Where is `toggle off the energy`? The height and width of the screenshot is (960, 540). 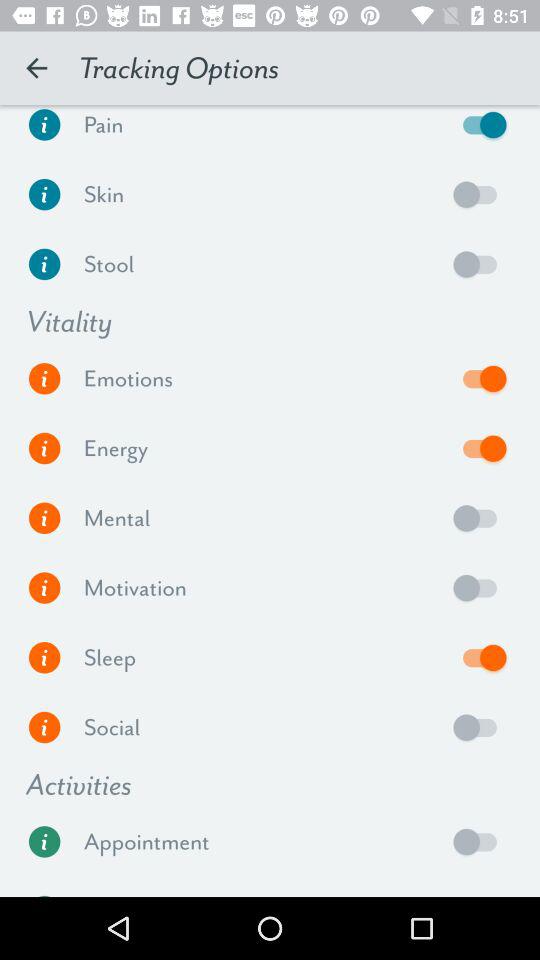 toggle off the energy is located at coordinates (480, 448).